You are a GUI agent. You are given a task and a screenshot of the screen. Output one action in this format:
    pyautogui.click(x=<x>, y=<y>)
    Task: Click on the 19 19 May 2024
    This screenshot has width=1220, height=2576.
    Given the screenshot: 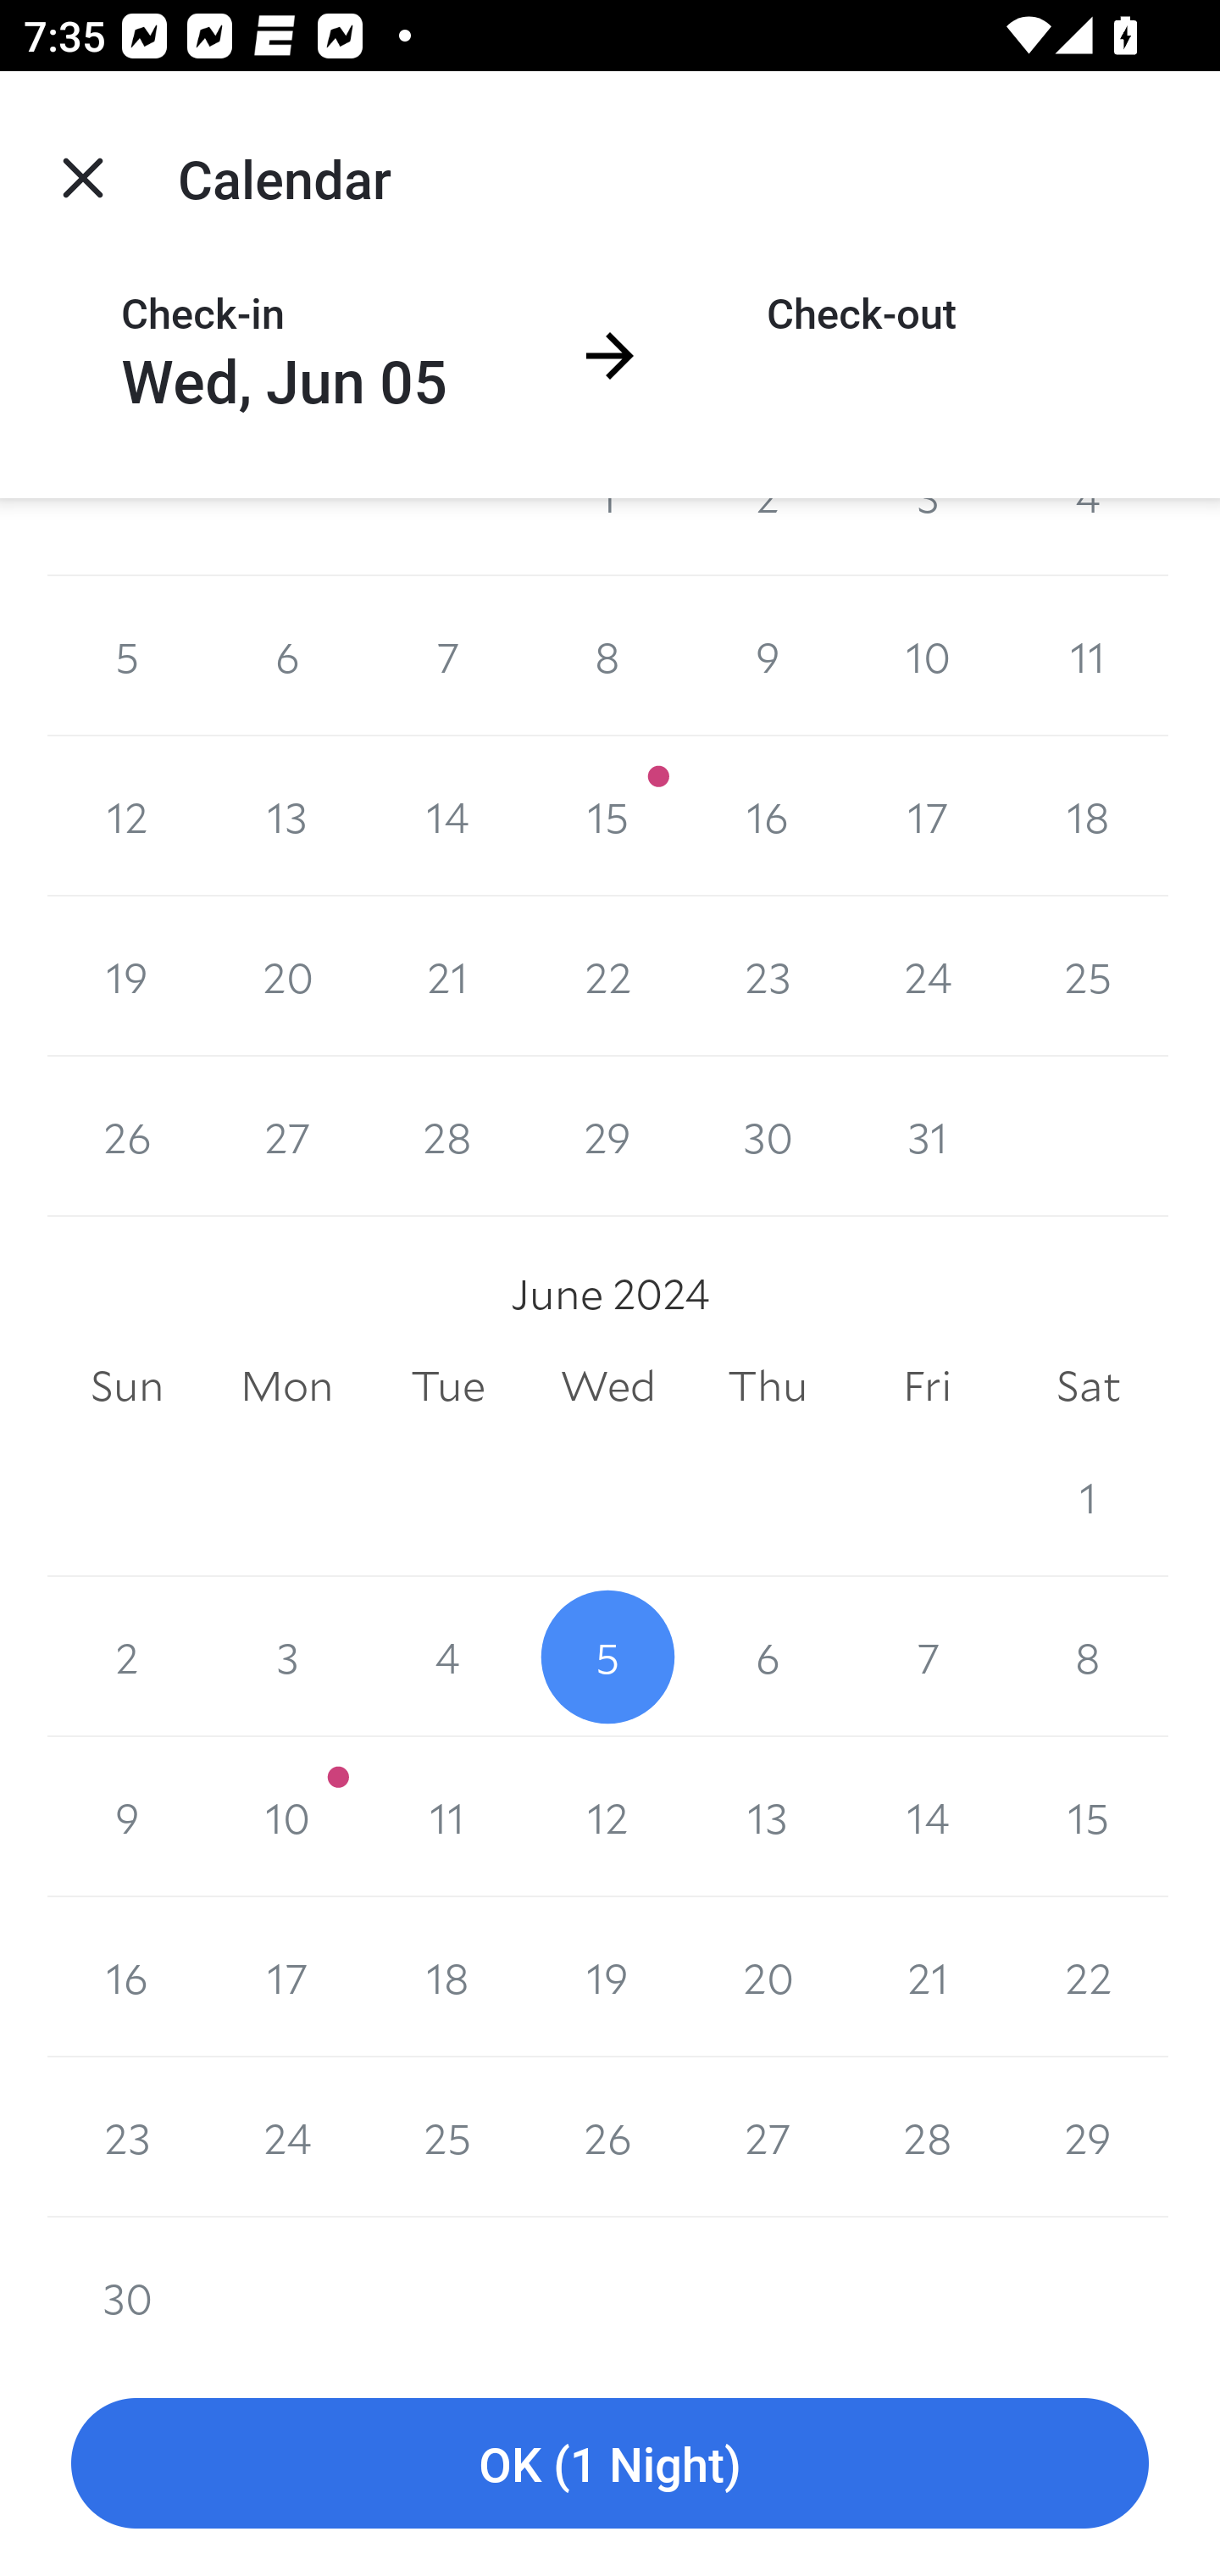 What is the action you would take?
    pyautogui.click(x=127, y=976)
    